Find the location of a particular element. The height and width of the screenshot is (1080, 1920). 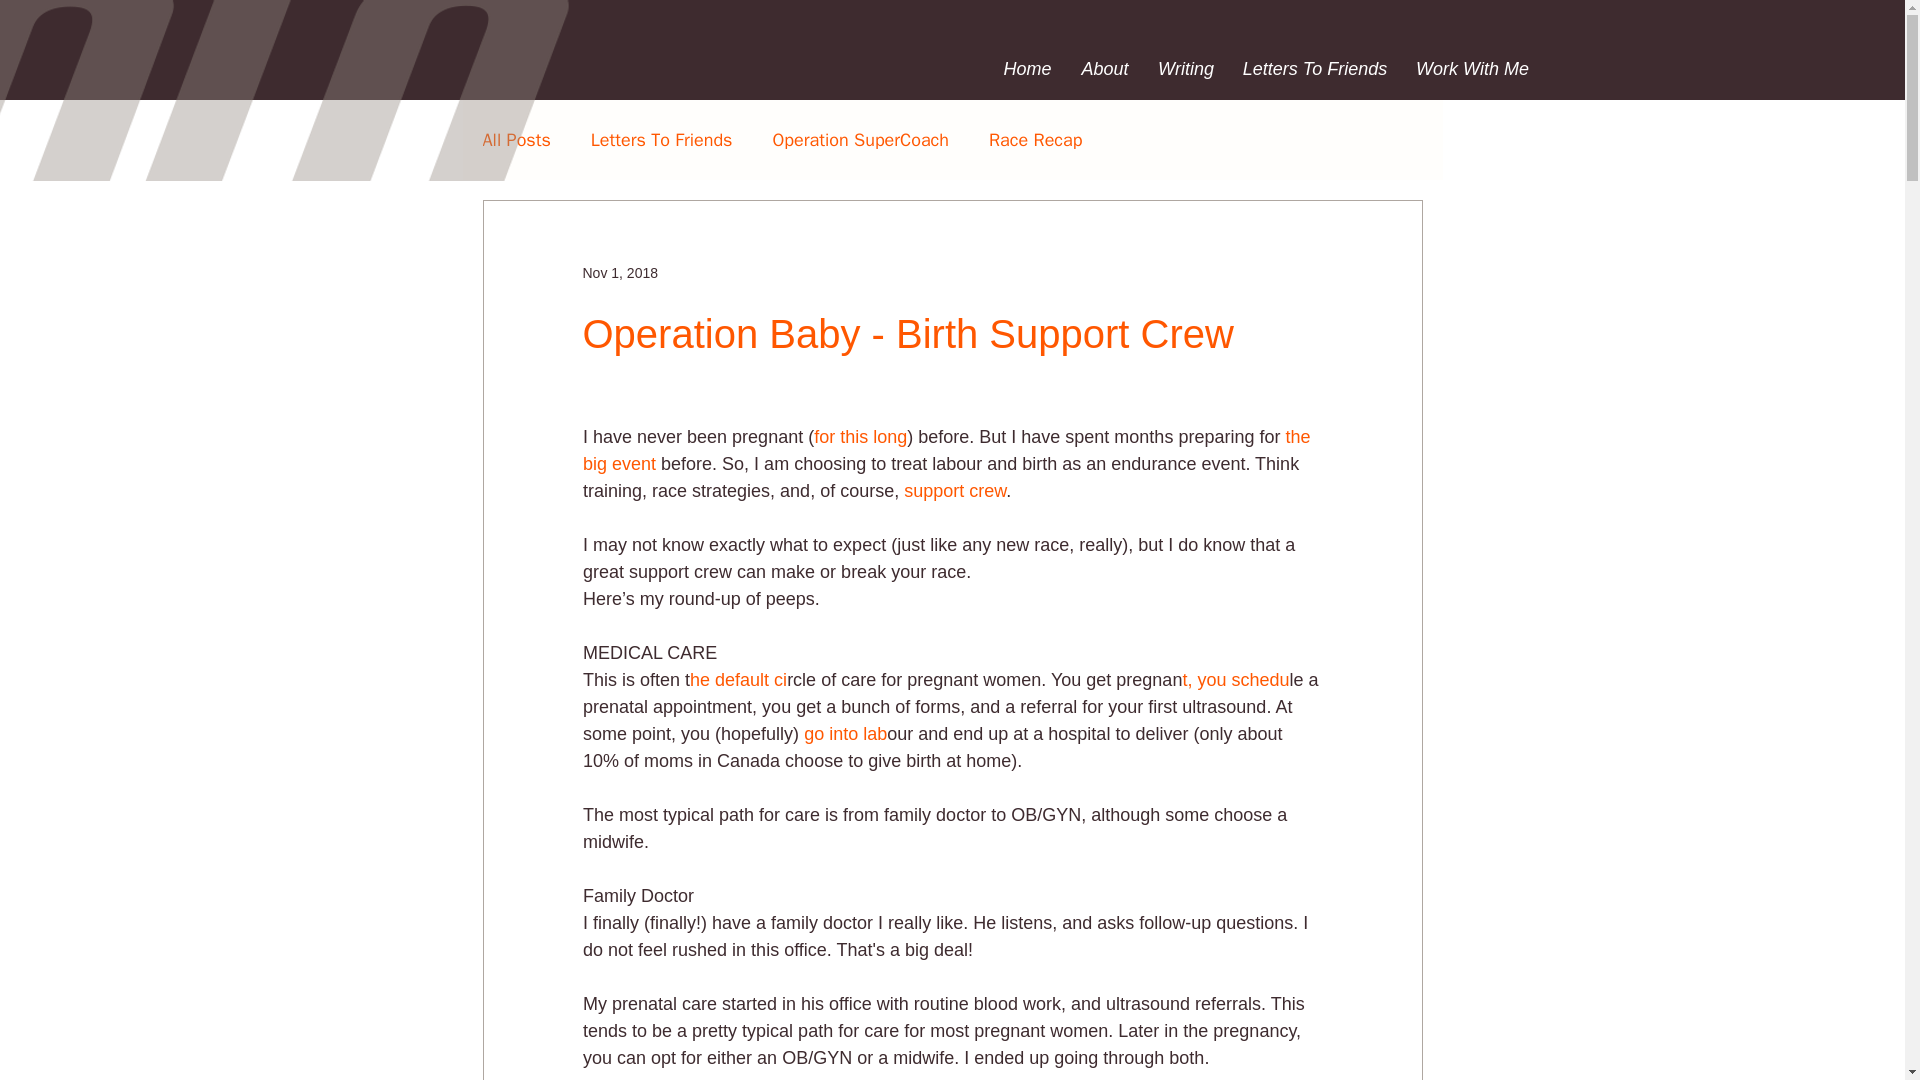

he default ci is located at coordinates (738, 680).